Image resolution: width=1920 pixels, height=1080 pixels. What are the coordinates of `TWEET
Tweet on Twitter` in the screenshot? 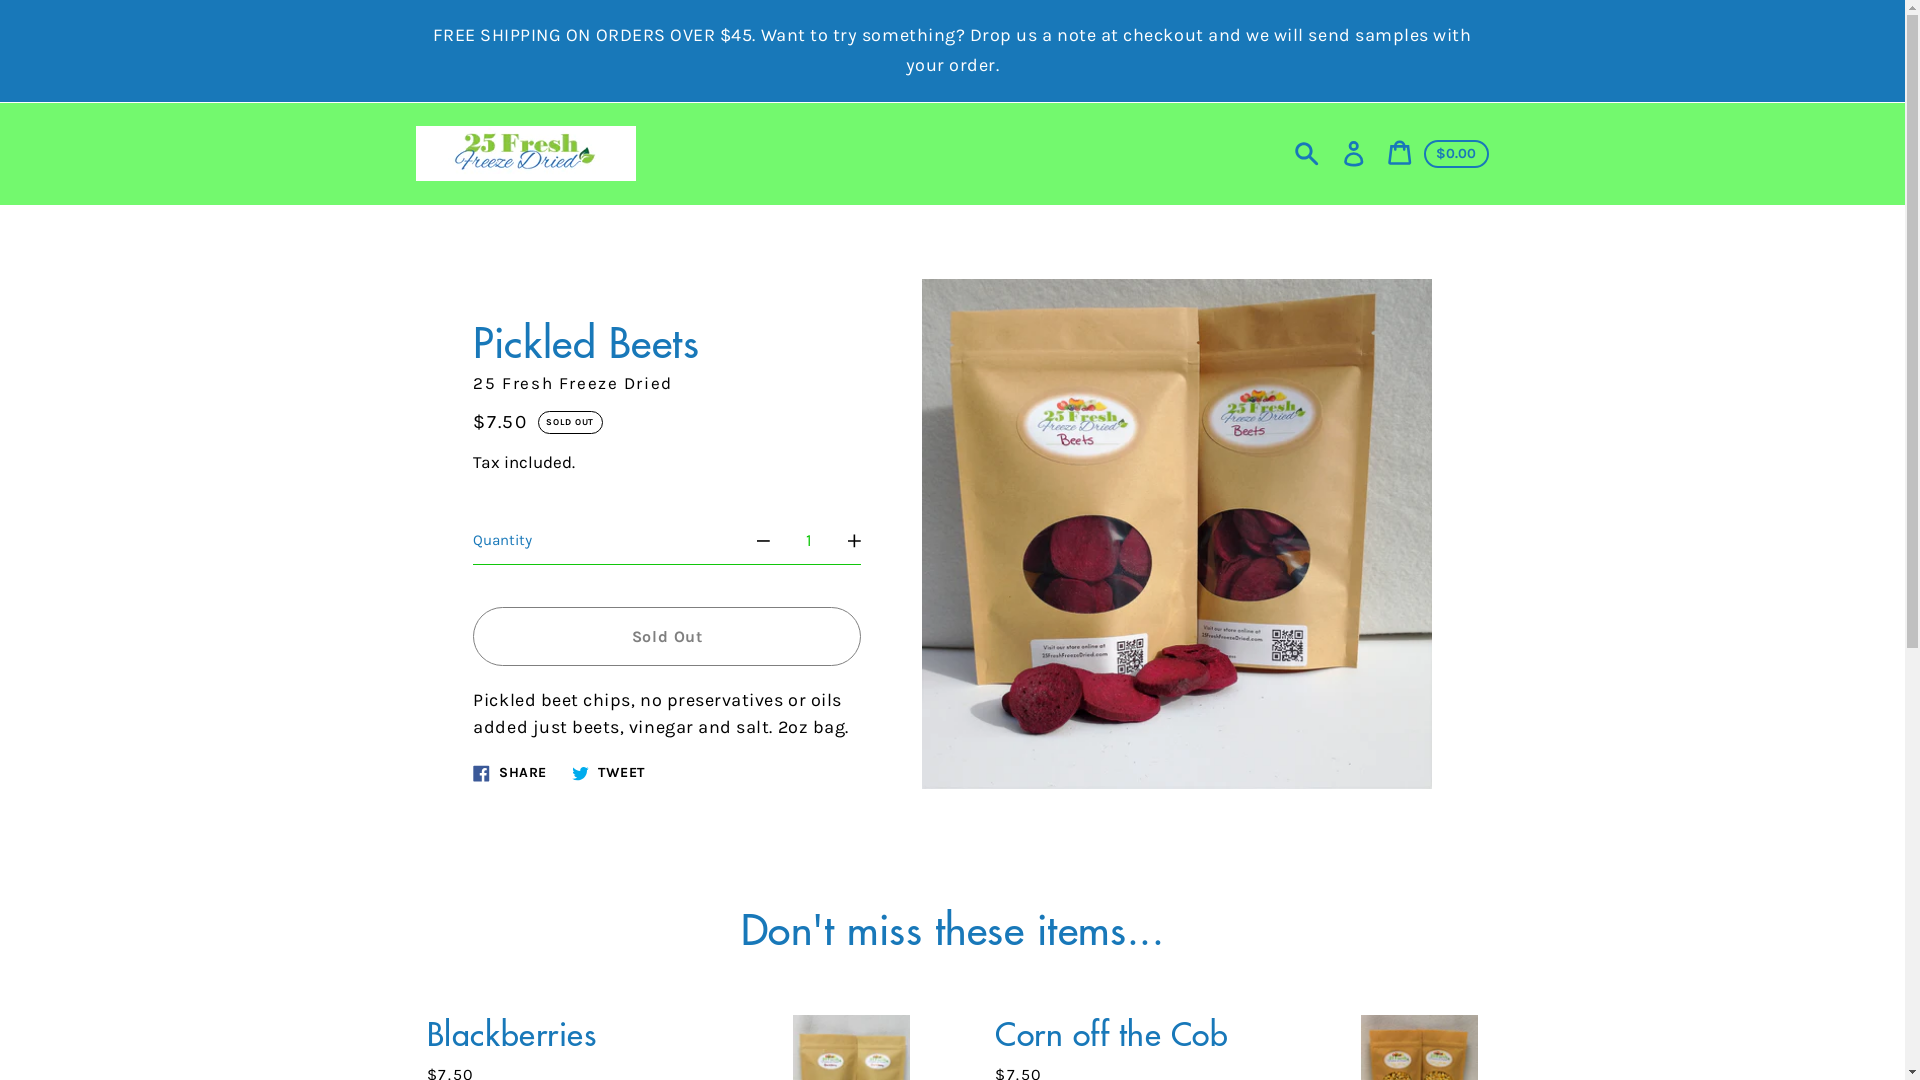 It's located at (608, 772).